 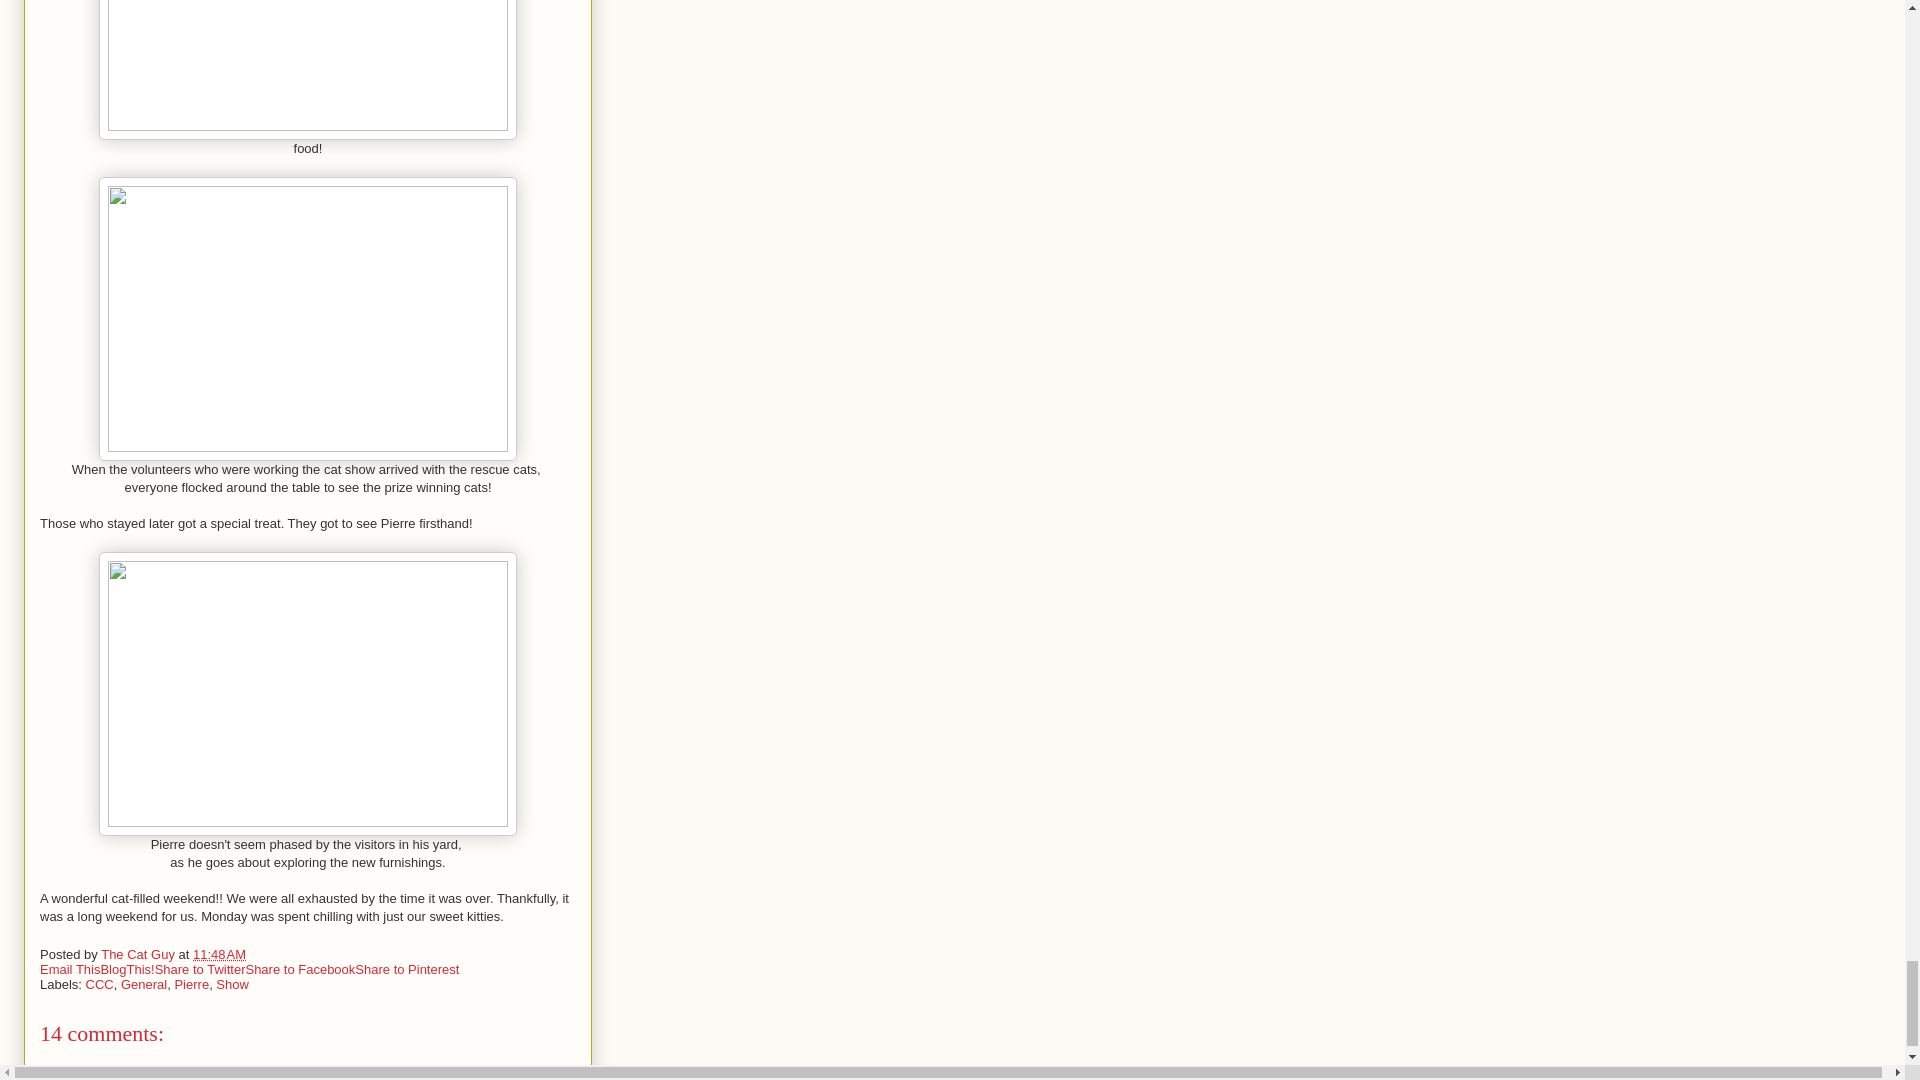 I want to click on author profile, so click(x=140, y=954).